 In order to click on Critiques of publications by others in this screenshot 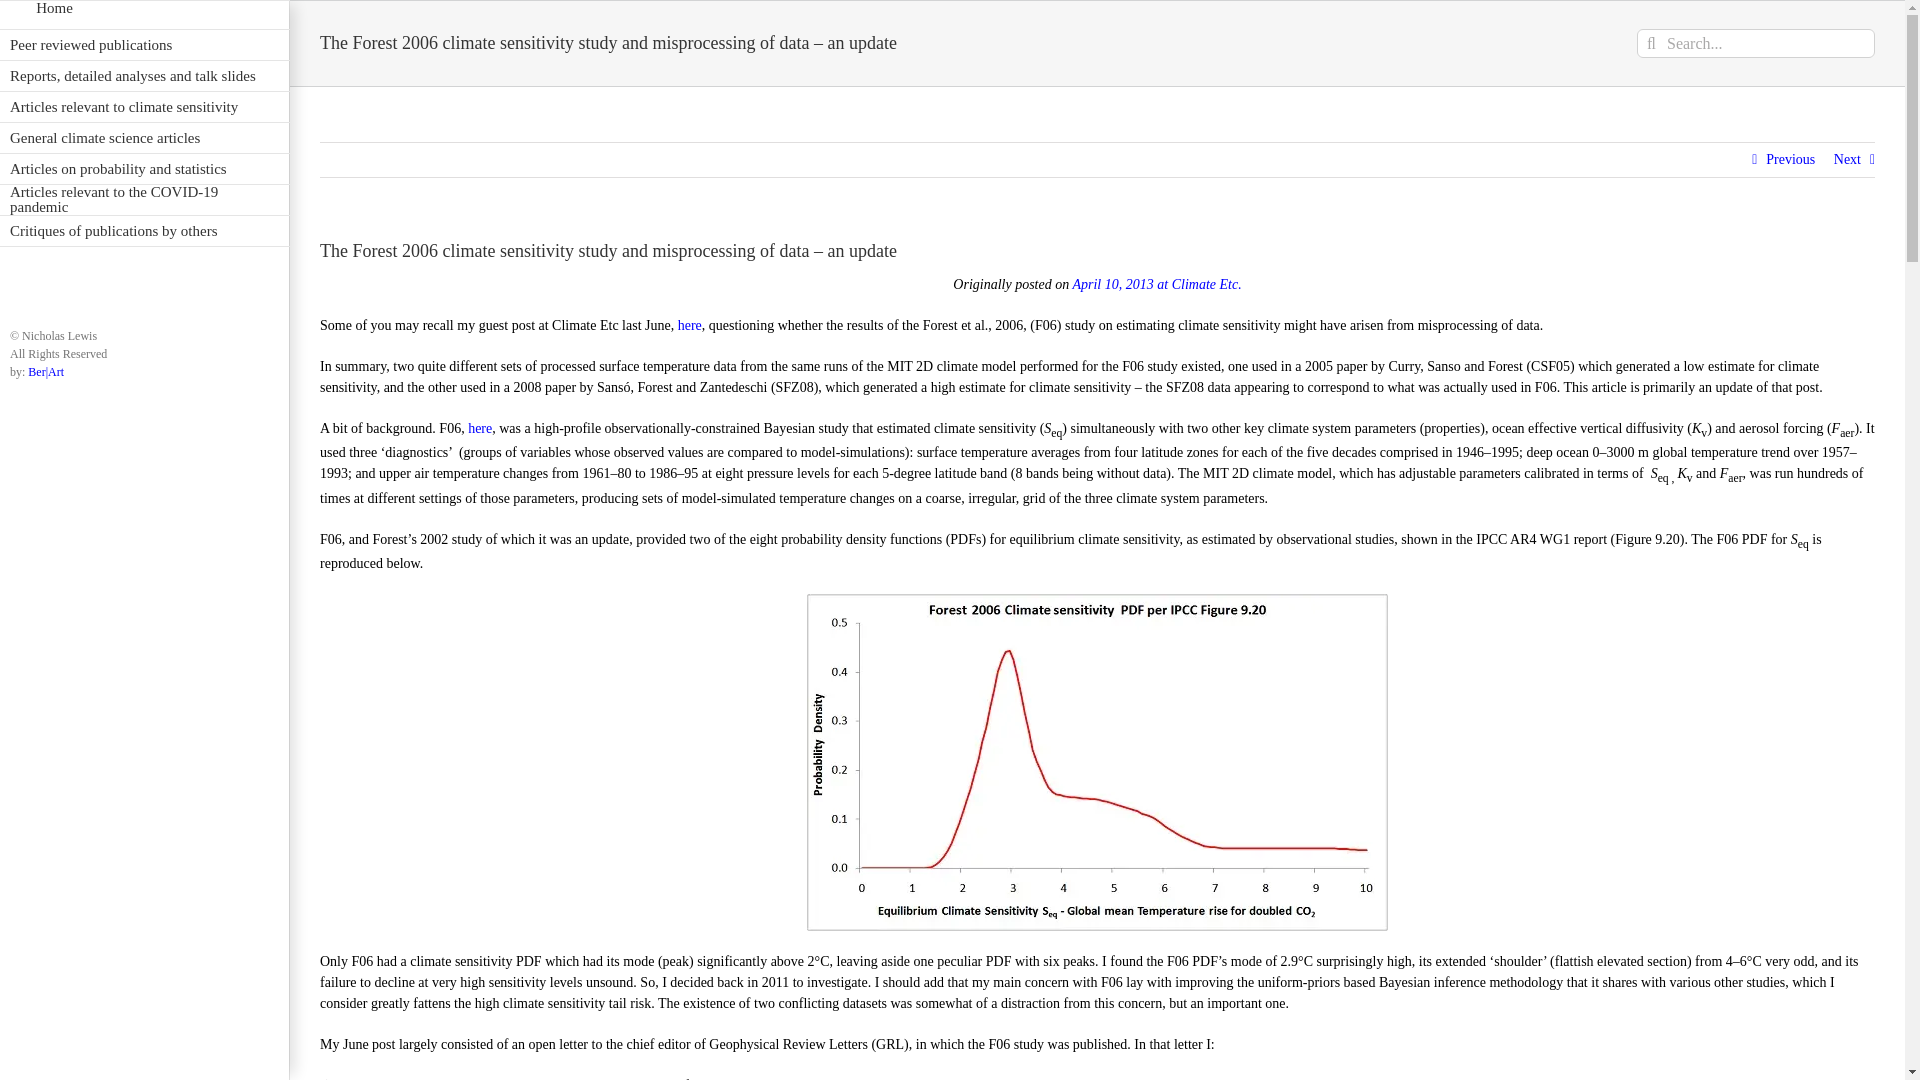, I will do `click(144, 232)`.